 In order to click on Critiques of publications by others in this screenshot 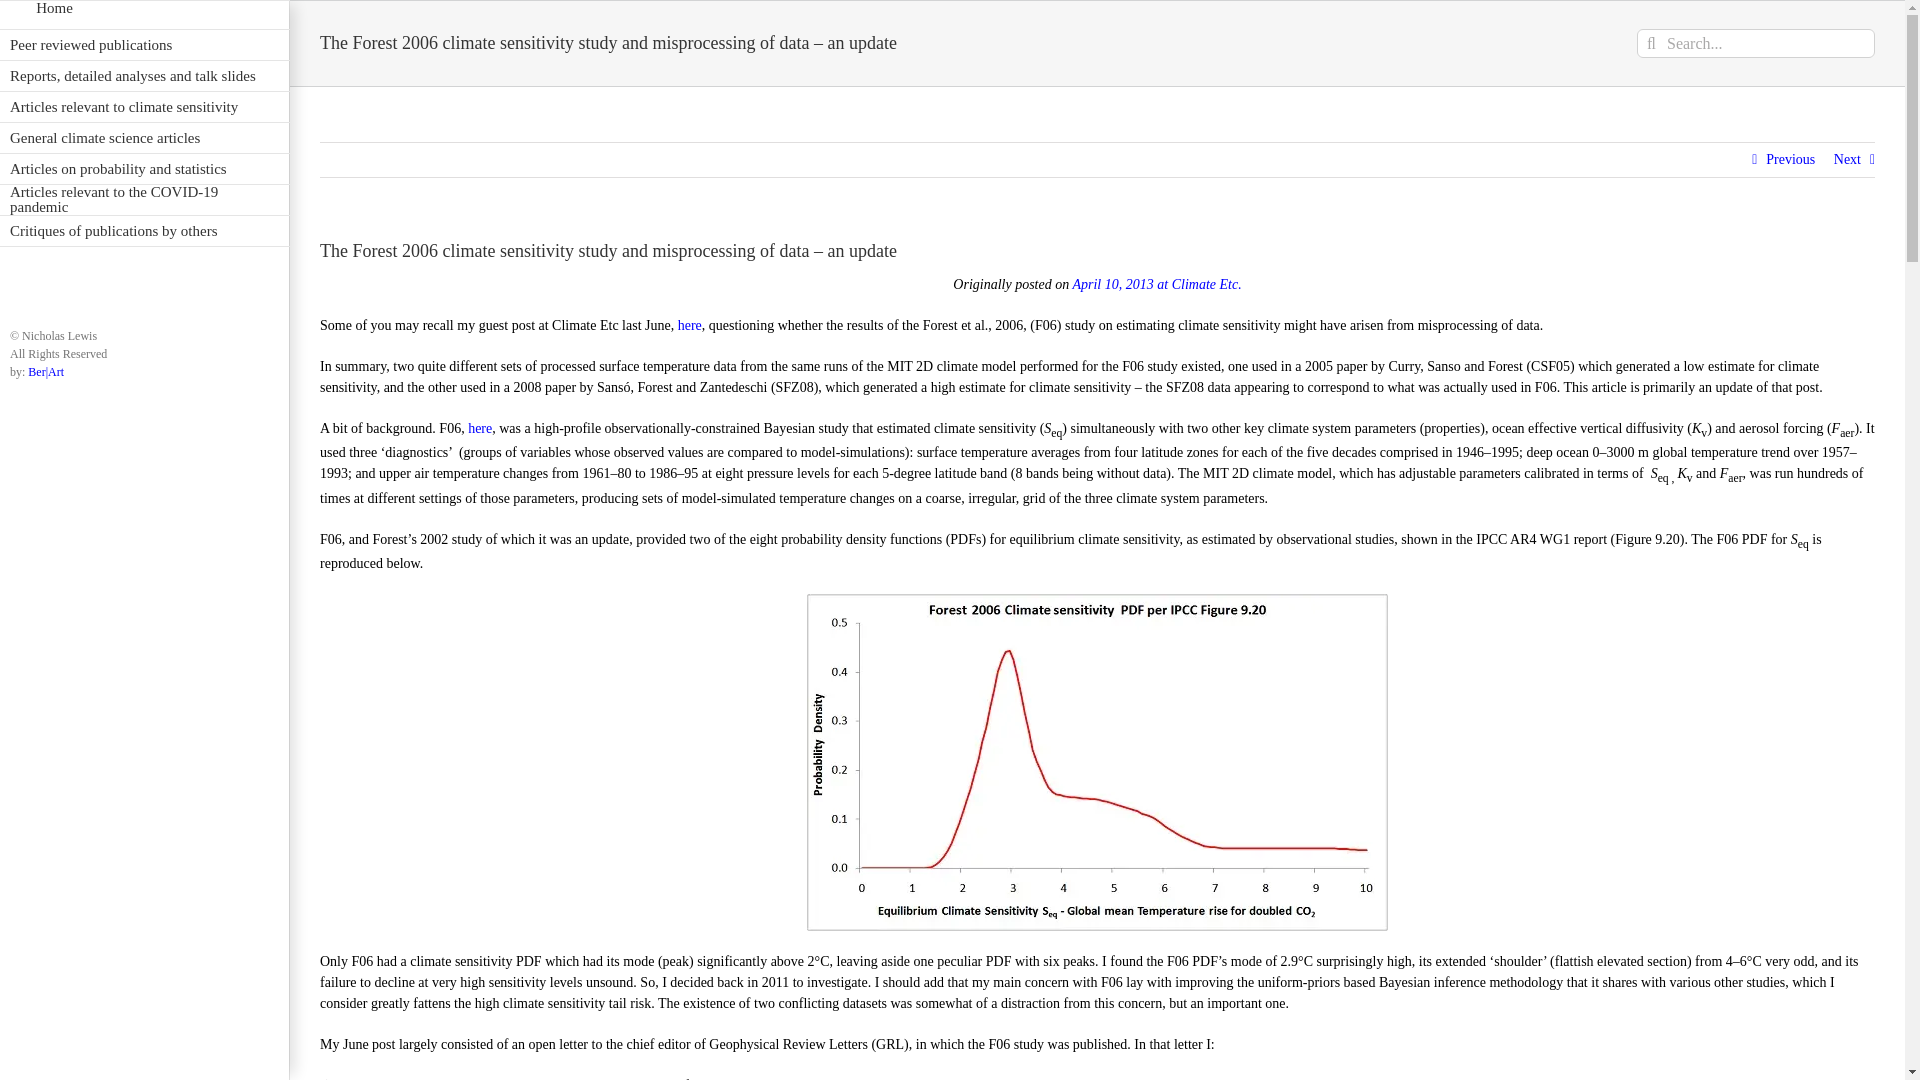, I will do `click(144, 232)`.